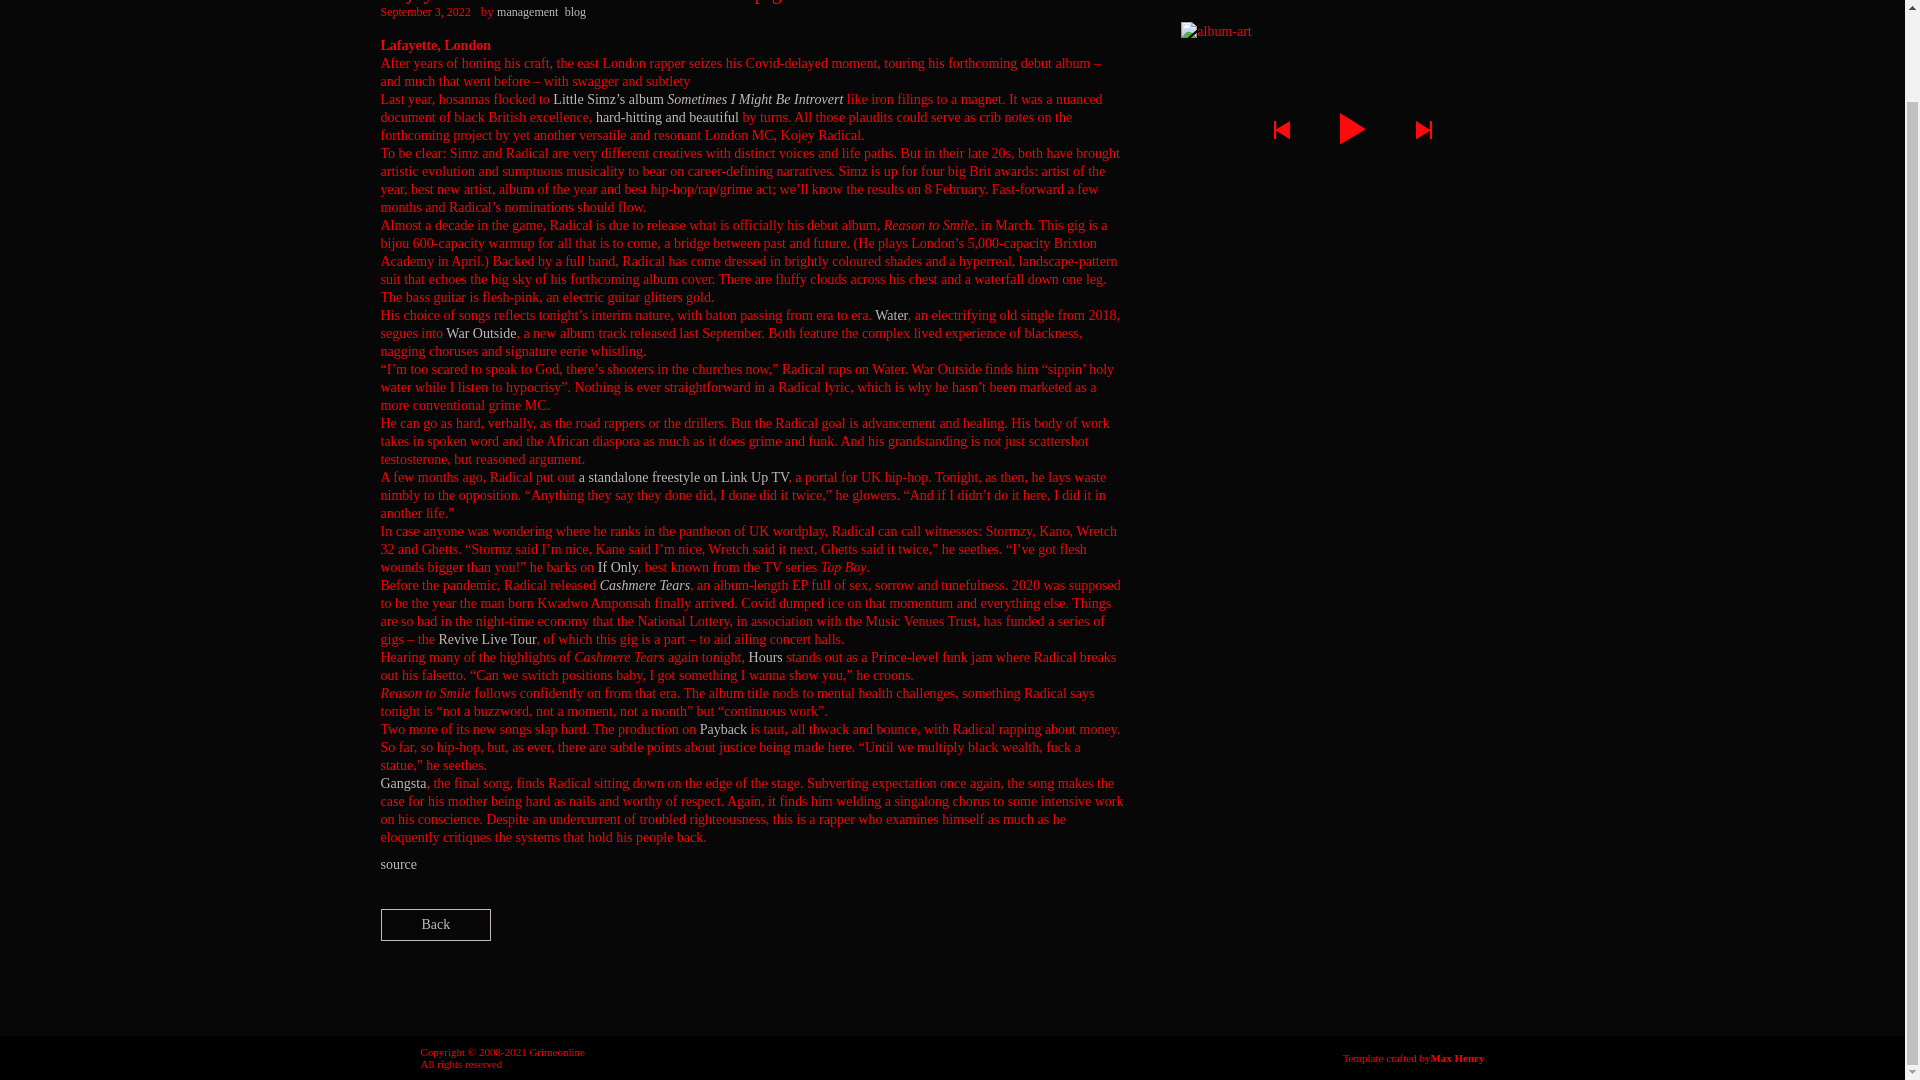 The width and height of the screenshot is (1920, 1080). What do you see at coordinates (723, 729) in the screenshot?
I see `Payback` at bounding box center [723, 729].